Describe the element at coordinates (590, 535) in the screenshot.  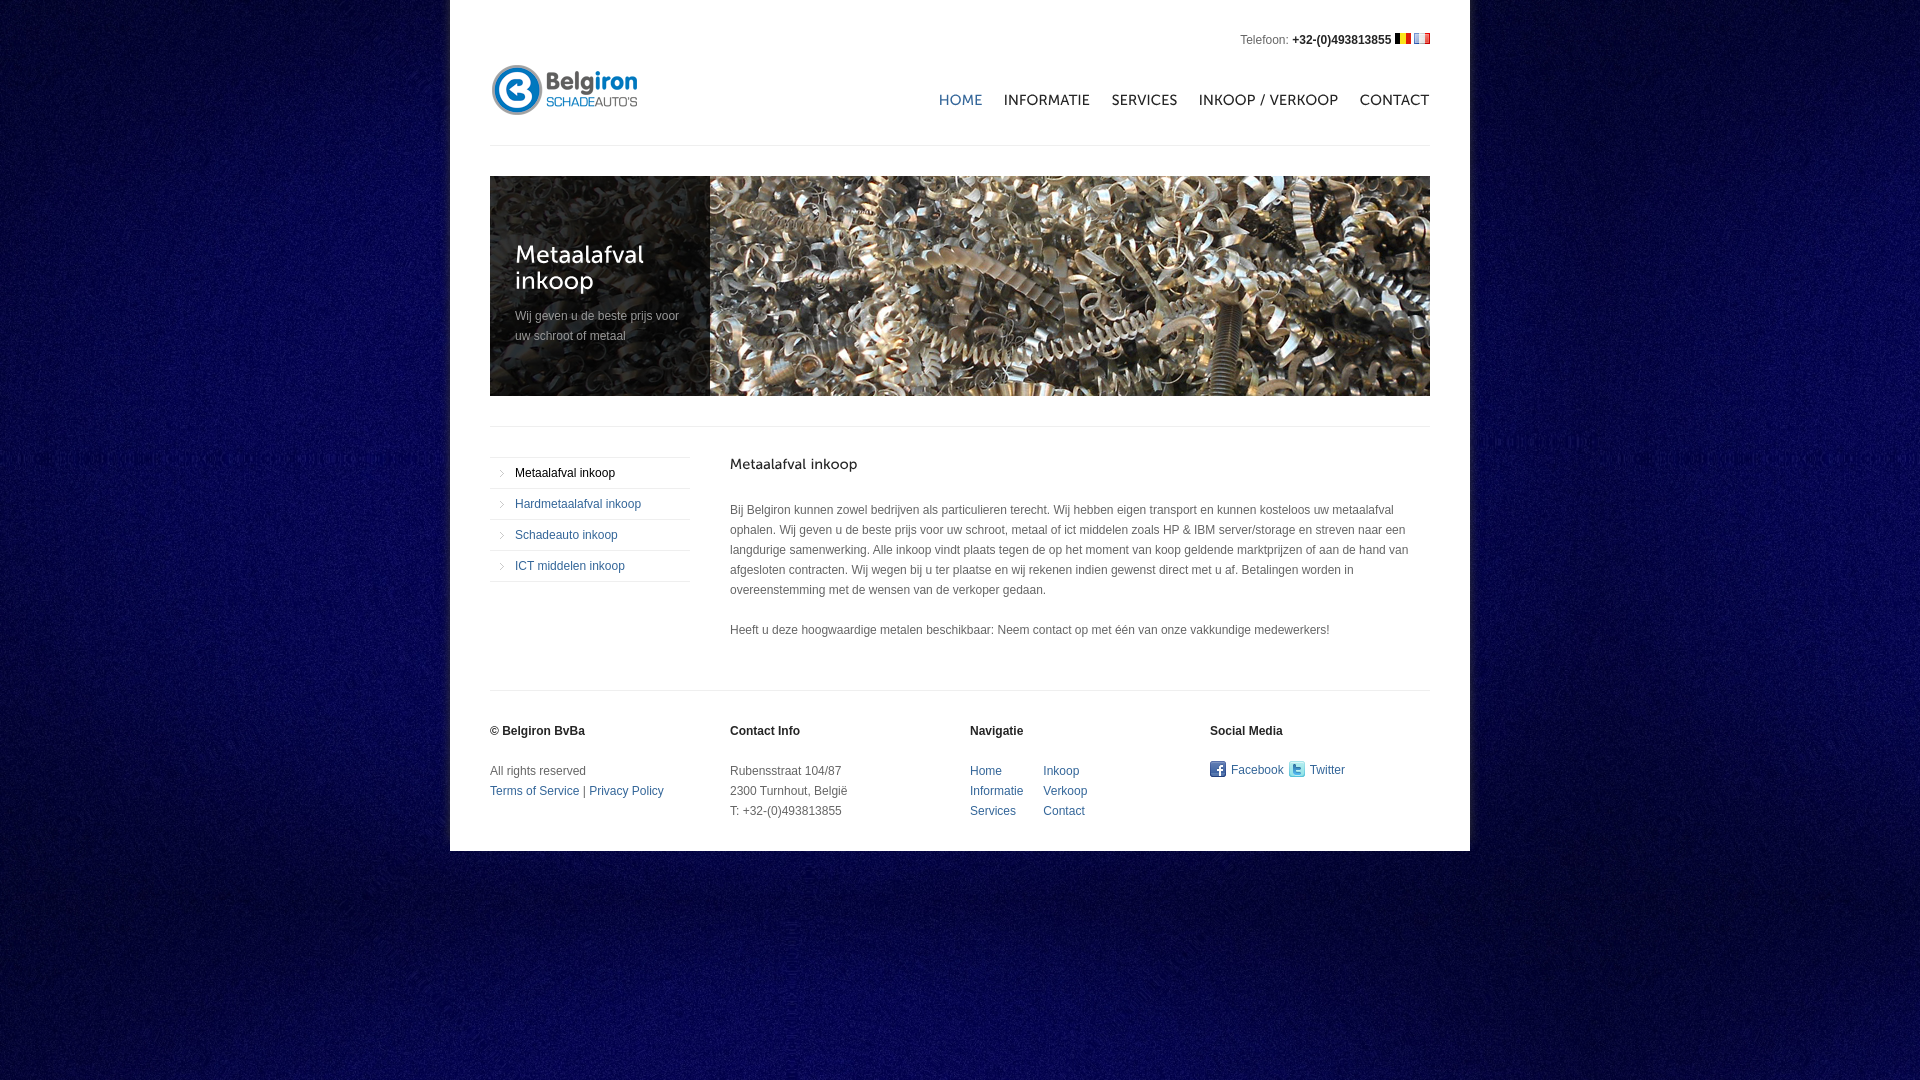
I see `Schadeauto inkoop` at that location.